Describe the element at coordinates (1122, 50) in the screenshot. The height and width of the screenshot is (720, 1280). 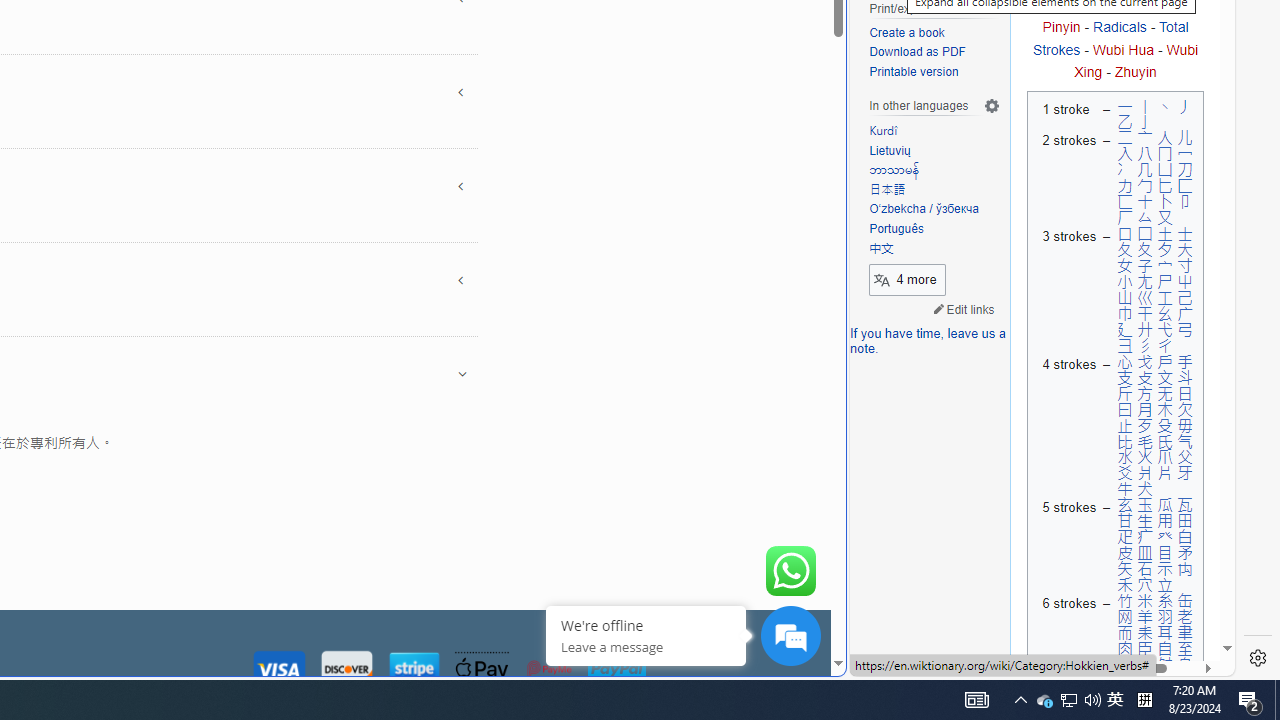
I see `Wubi Hua` at that location.